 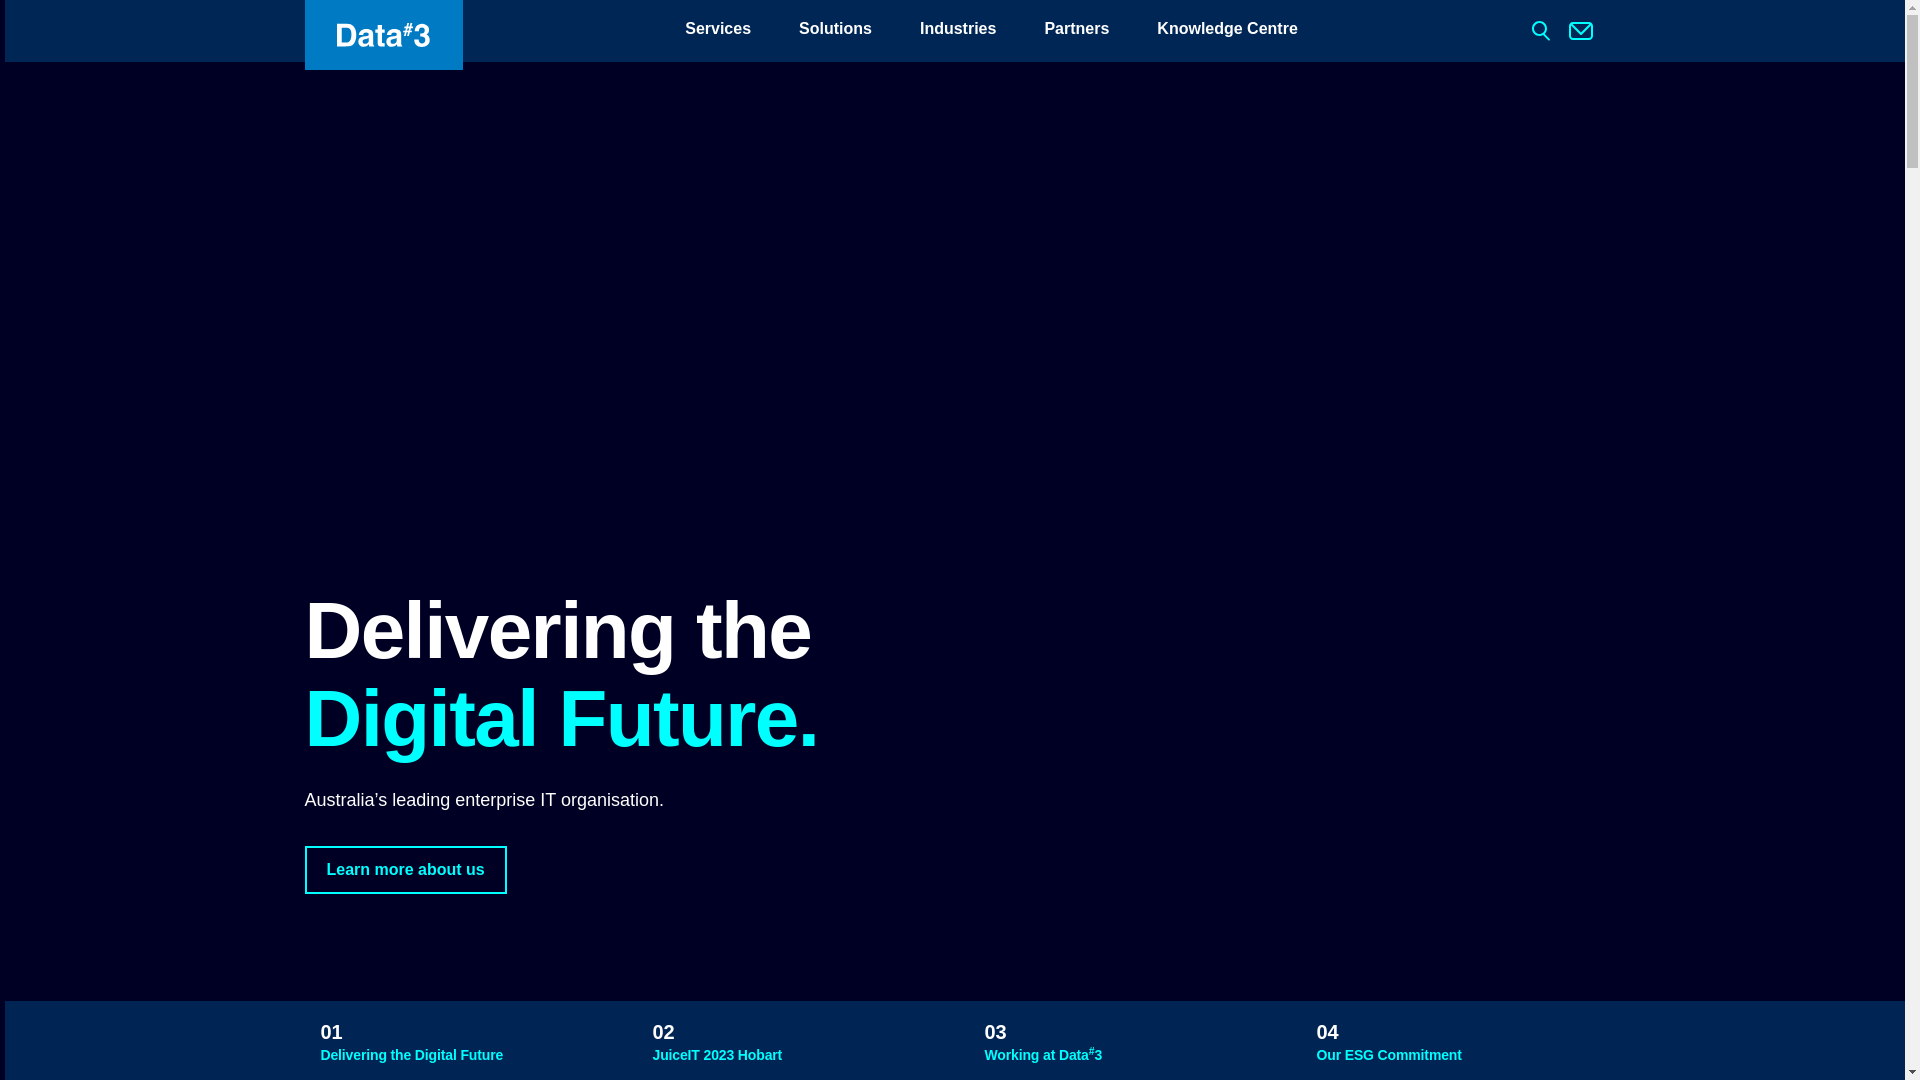 What do you see at coordinates (405, 870) in the screenshot?
I see `Learn more about us` at bounding box center [405, 870].